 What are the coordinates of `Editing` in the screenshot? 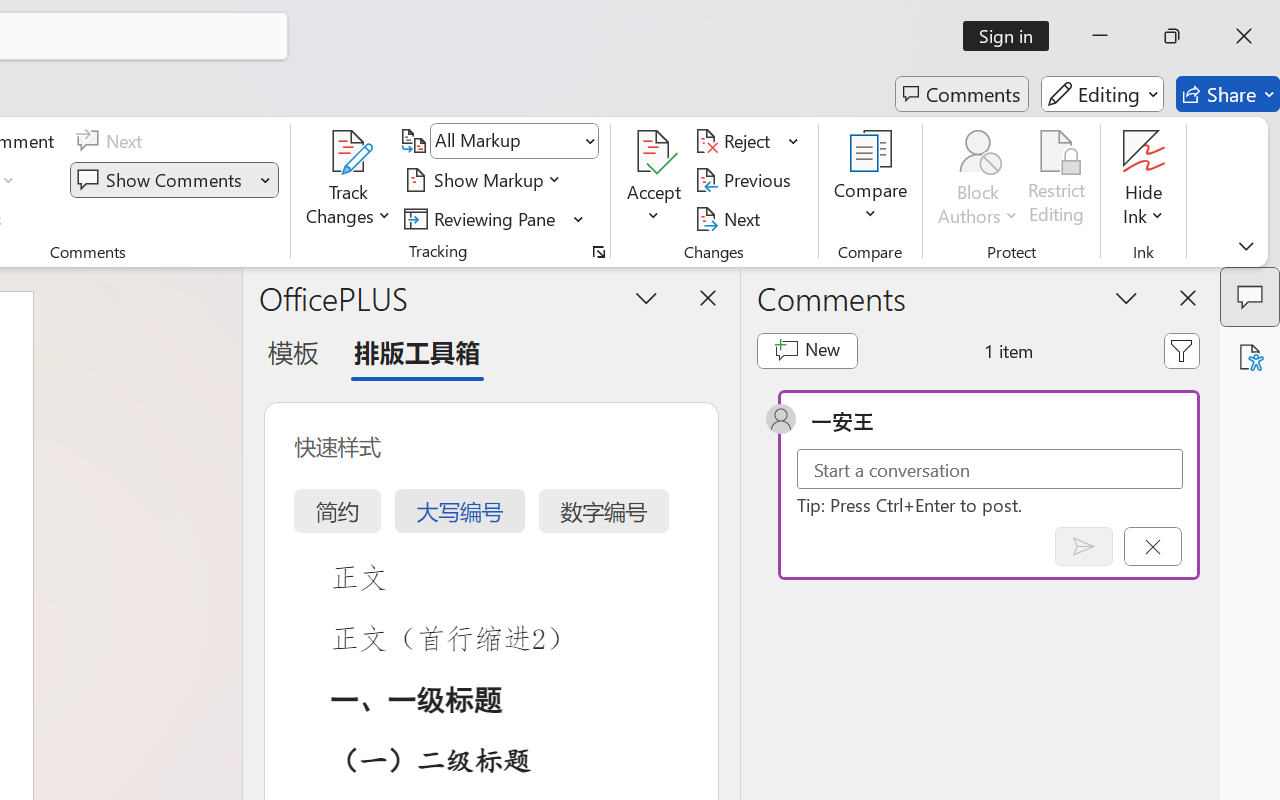 It's located at (1102, 94).